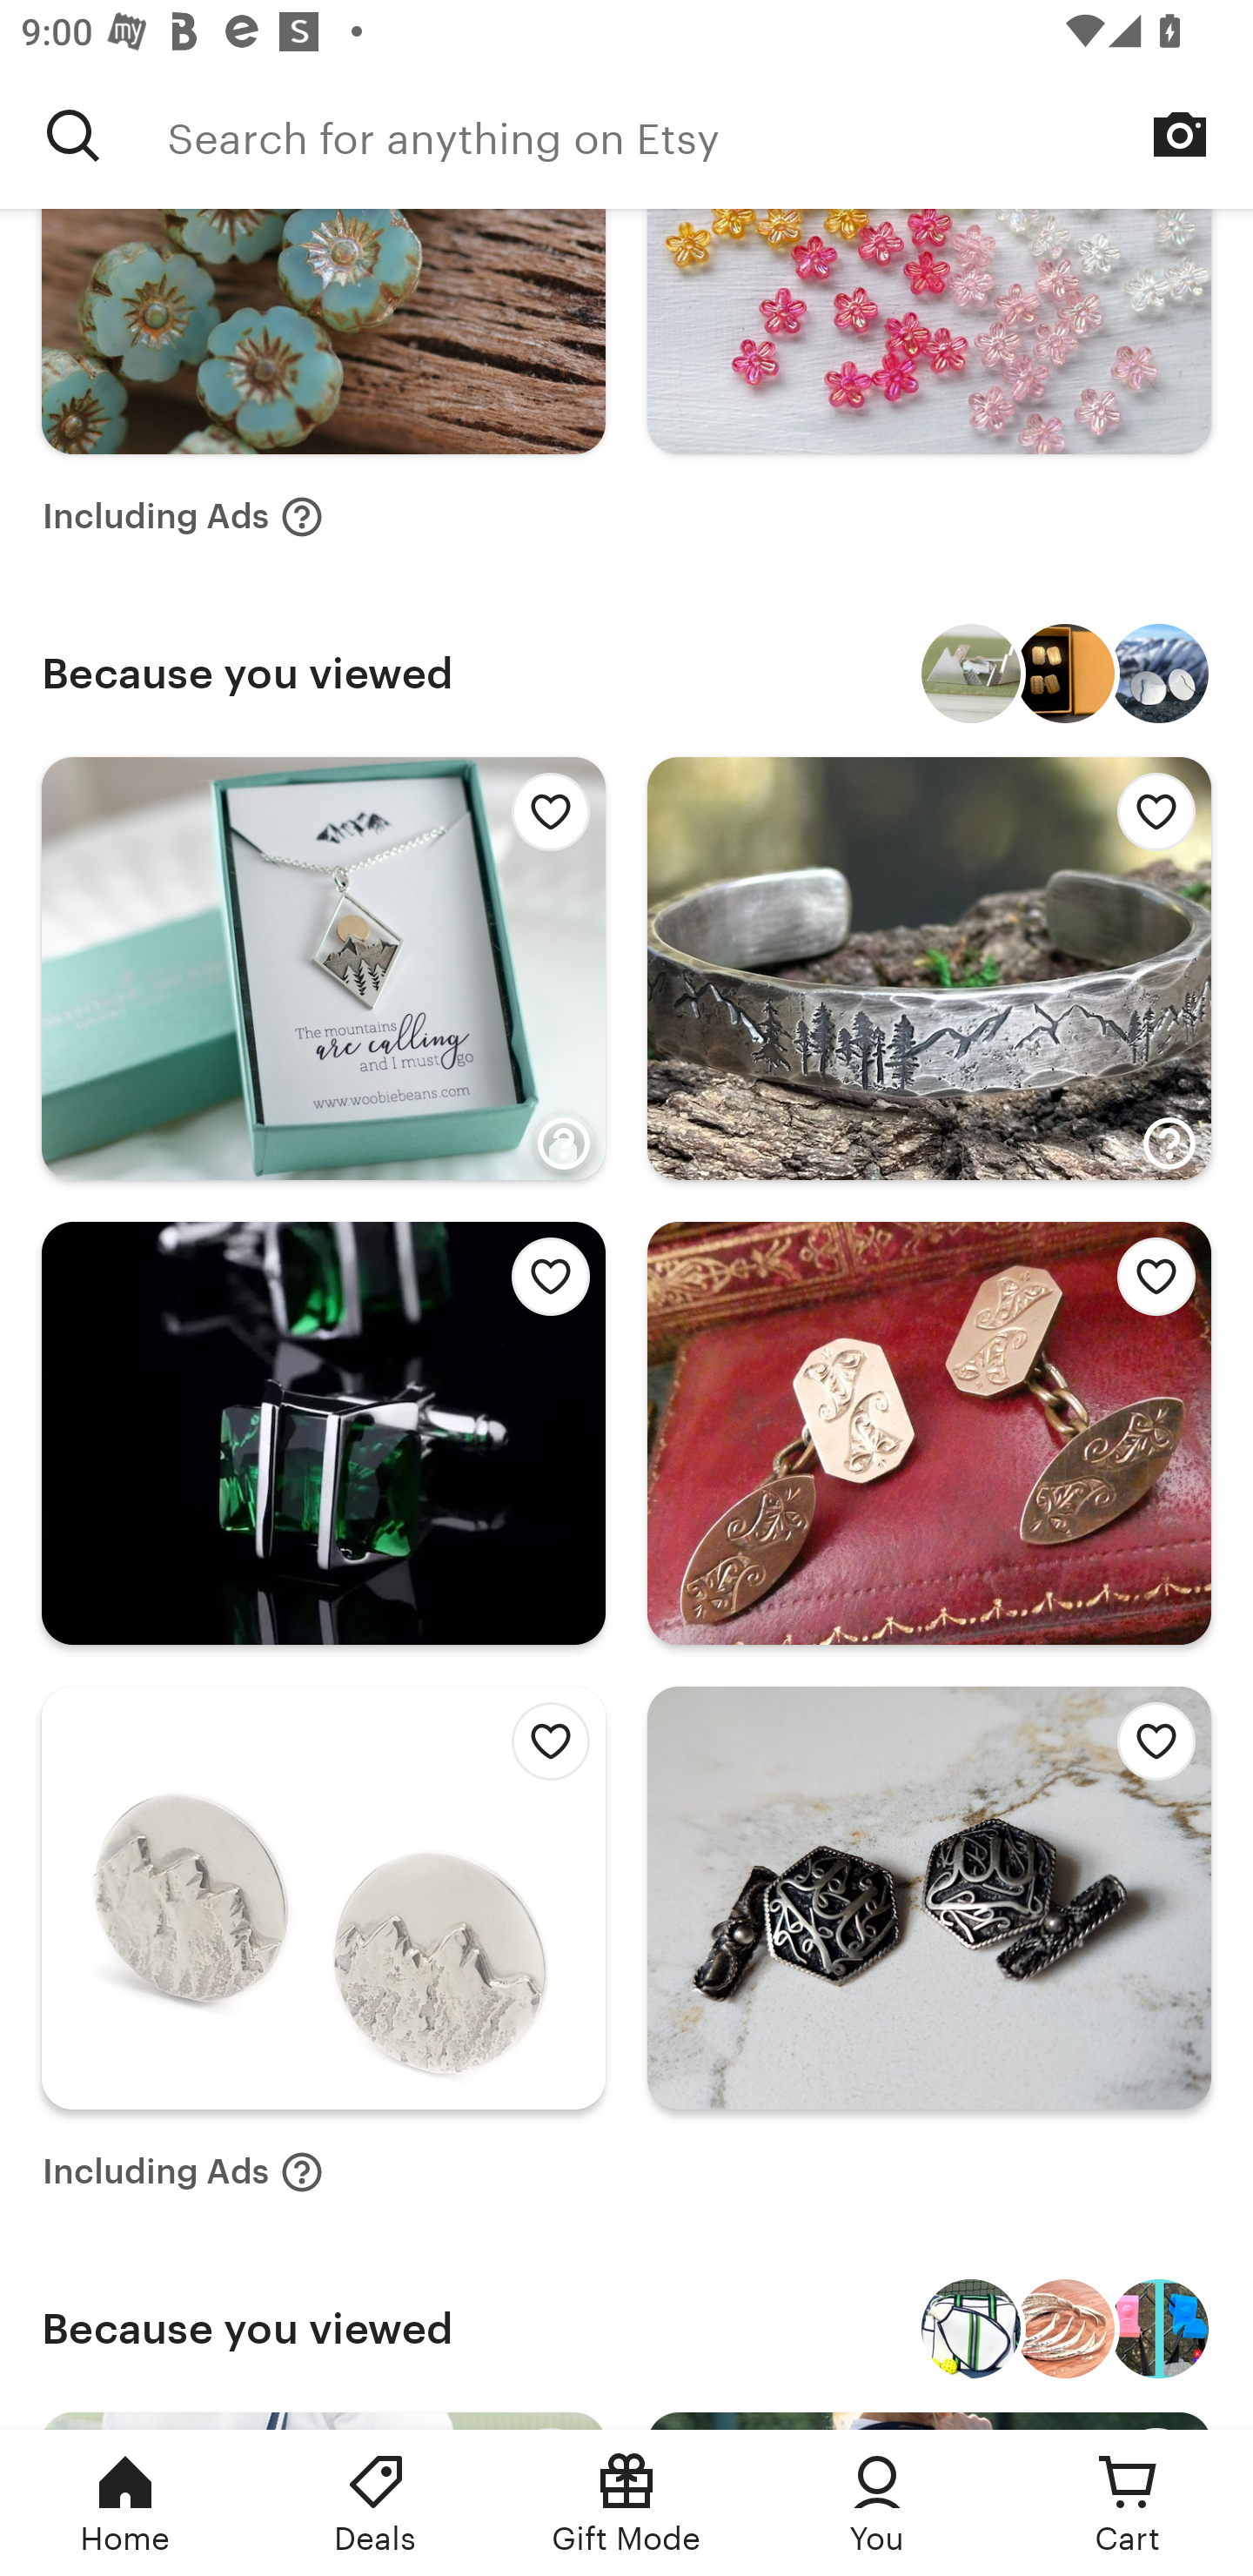 The height and width of the screenshot is (2576, 1253). What do you see at coordinates (710, 135) in the screenshot?
I see `Search for anything on Etsy` at bounding box center [710, 135].